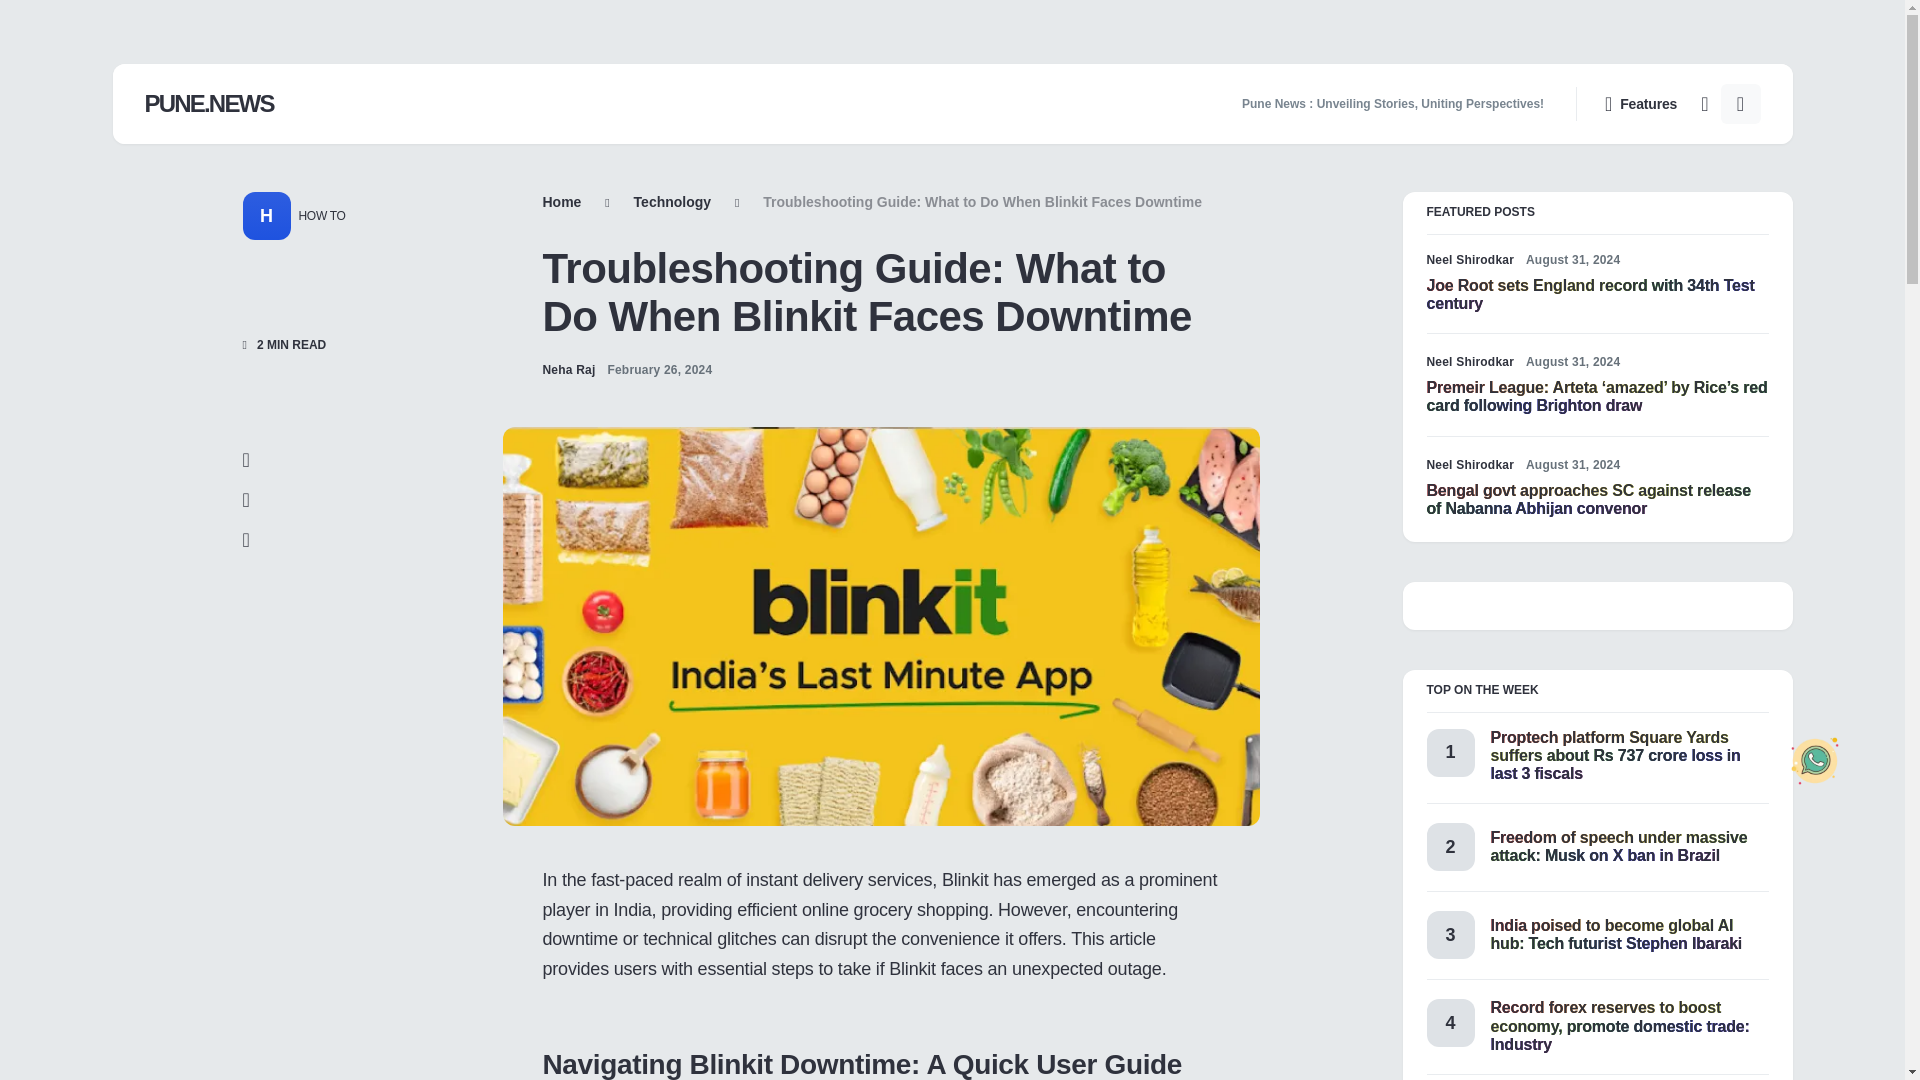 This screenshot has height=1080, width=1920. I want to click on View all posts by Neel Shirodkar, so click(1470, 362).